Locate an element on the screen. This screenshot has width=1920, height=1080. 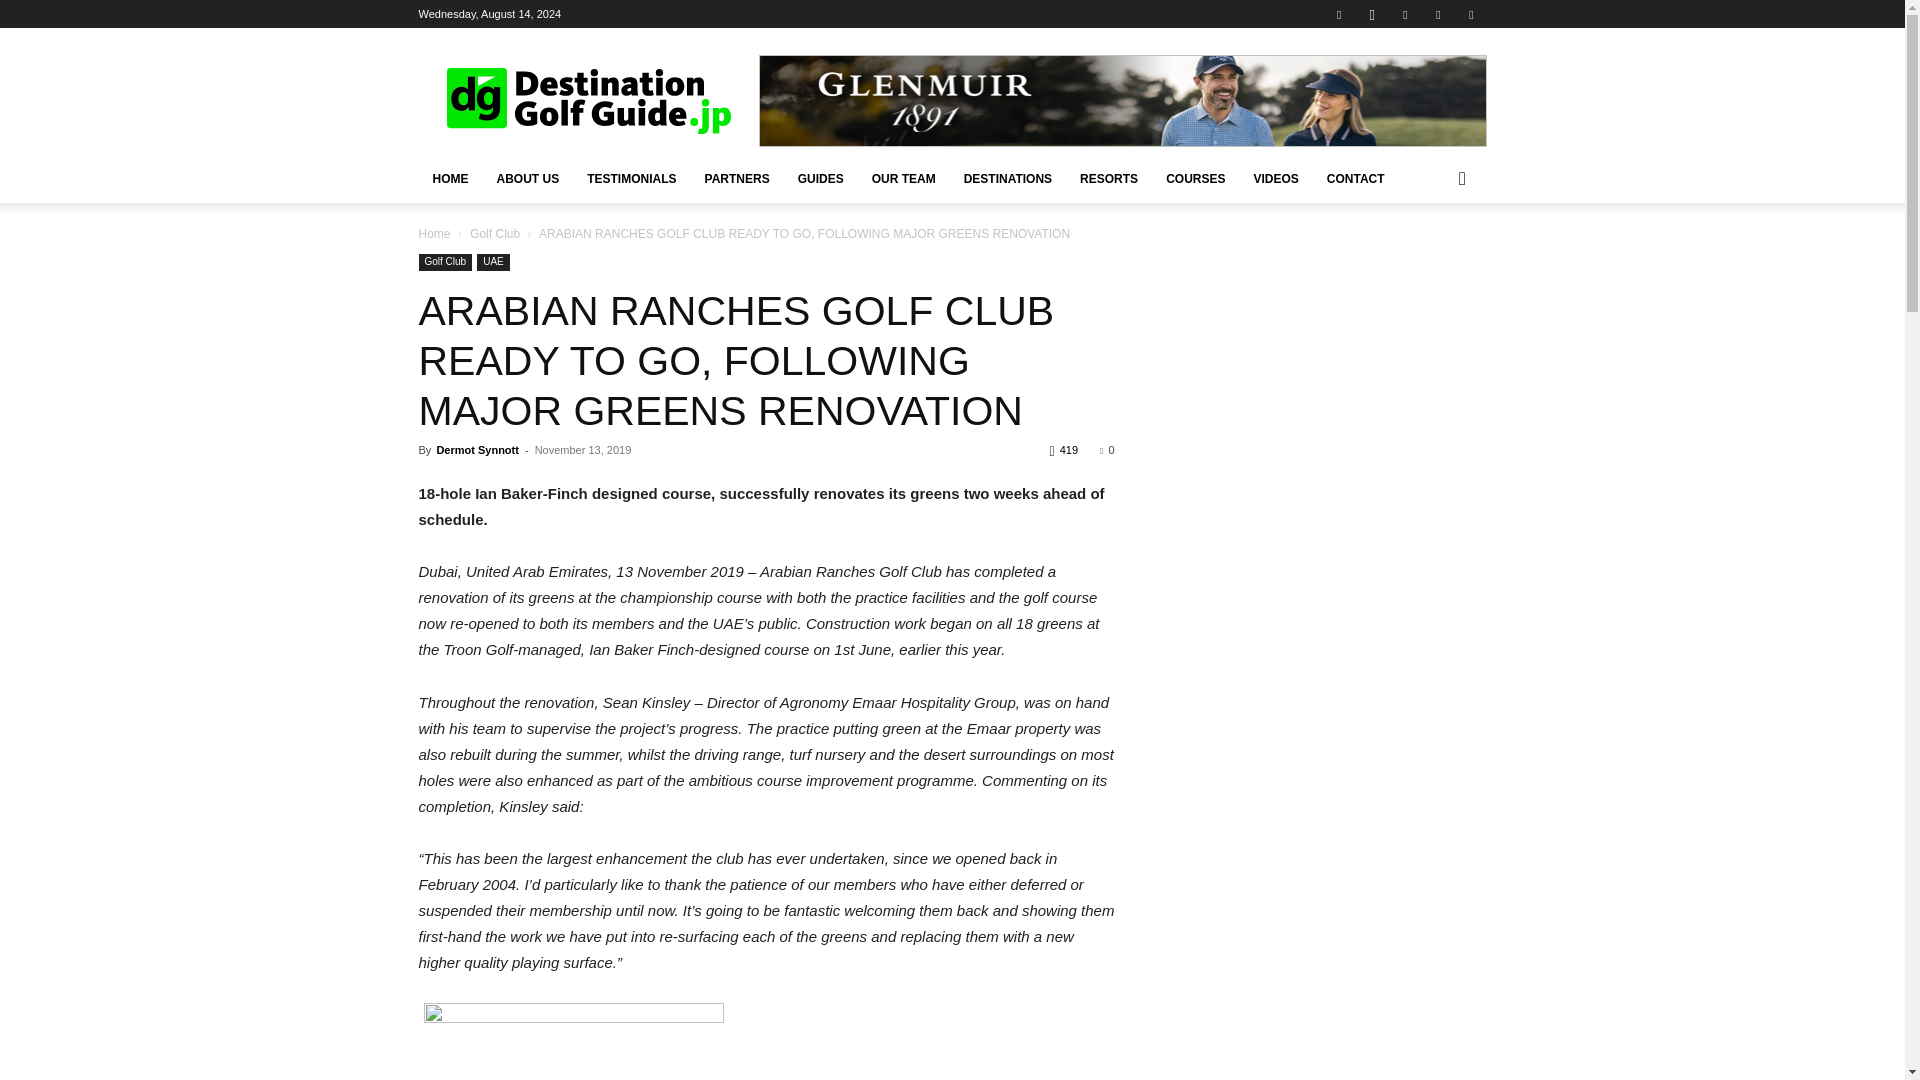
GUIDES is located at coordinates (820, 179).